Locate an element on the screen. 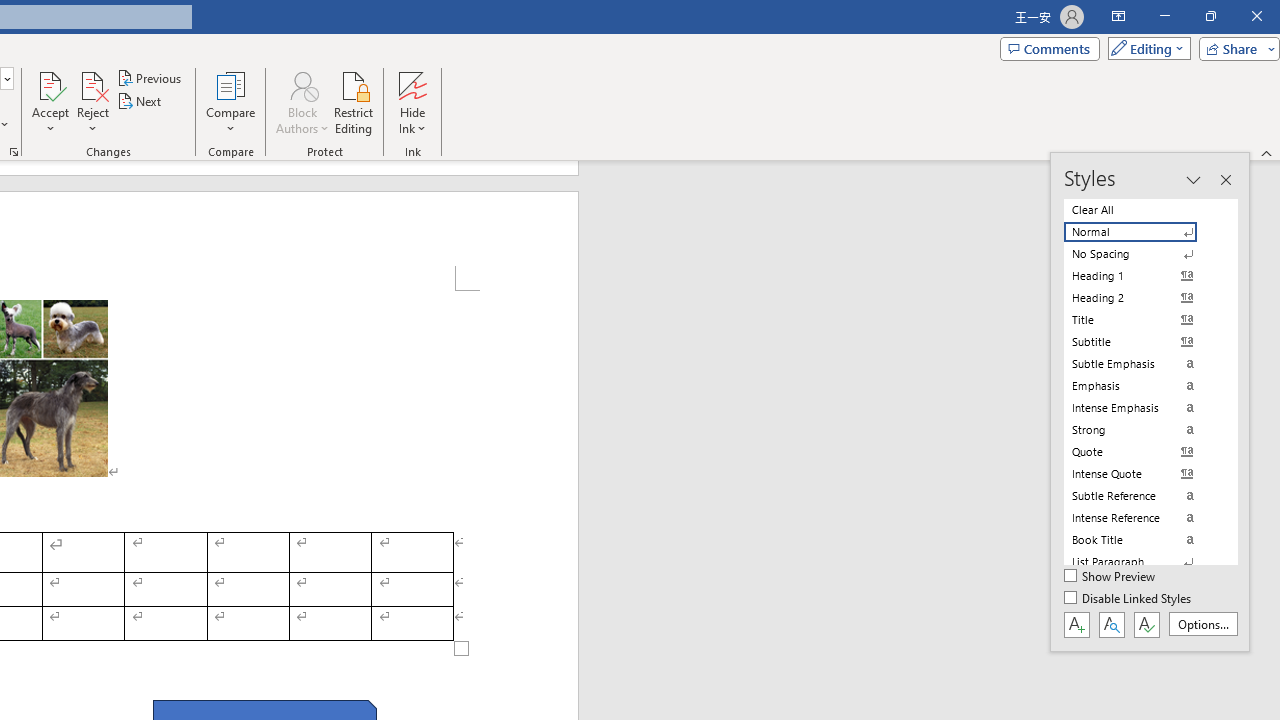 Image resolution: width=1280 pixels, height=720 pixels. Class: NetUIButton is located at coordinates (1146, 624).